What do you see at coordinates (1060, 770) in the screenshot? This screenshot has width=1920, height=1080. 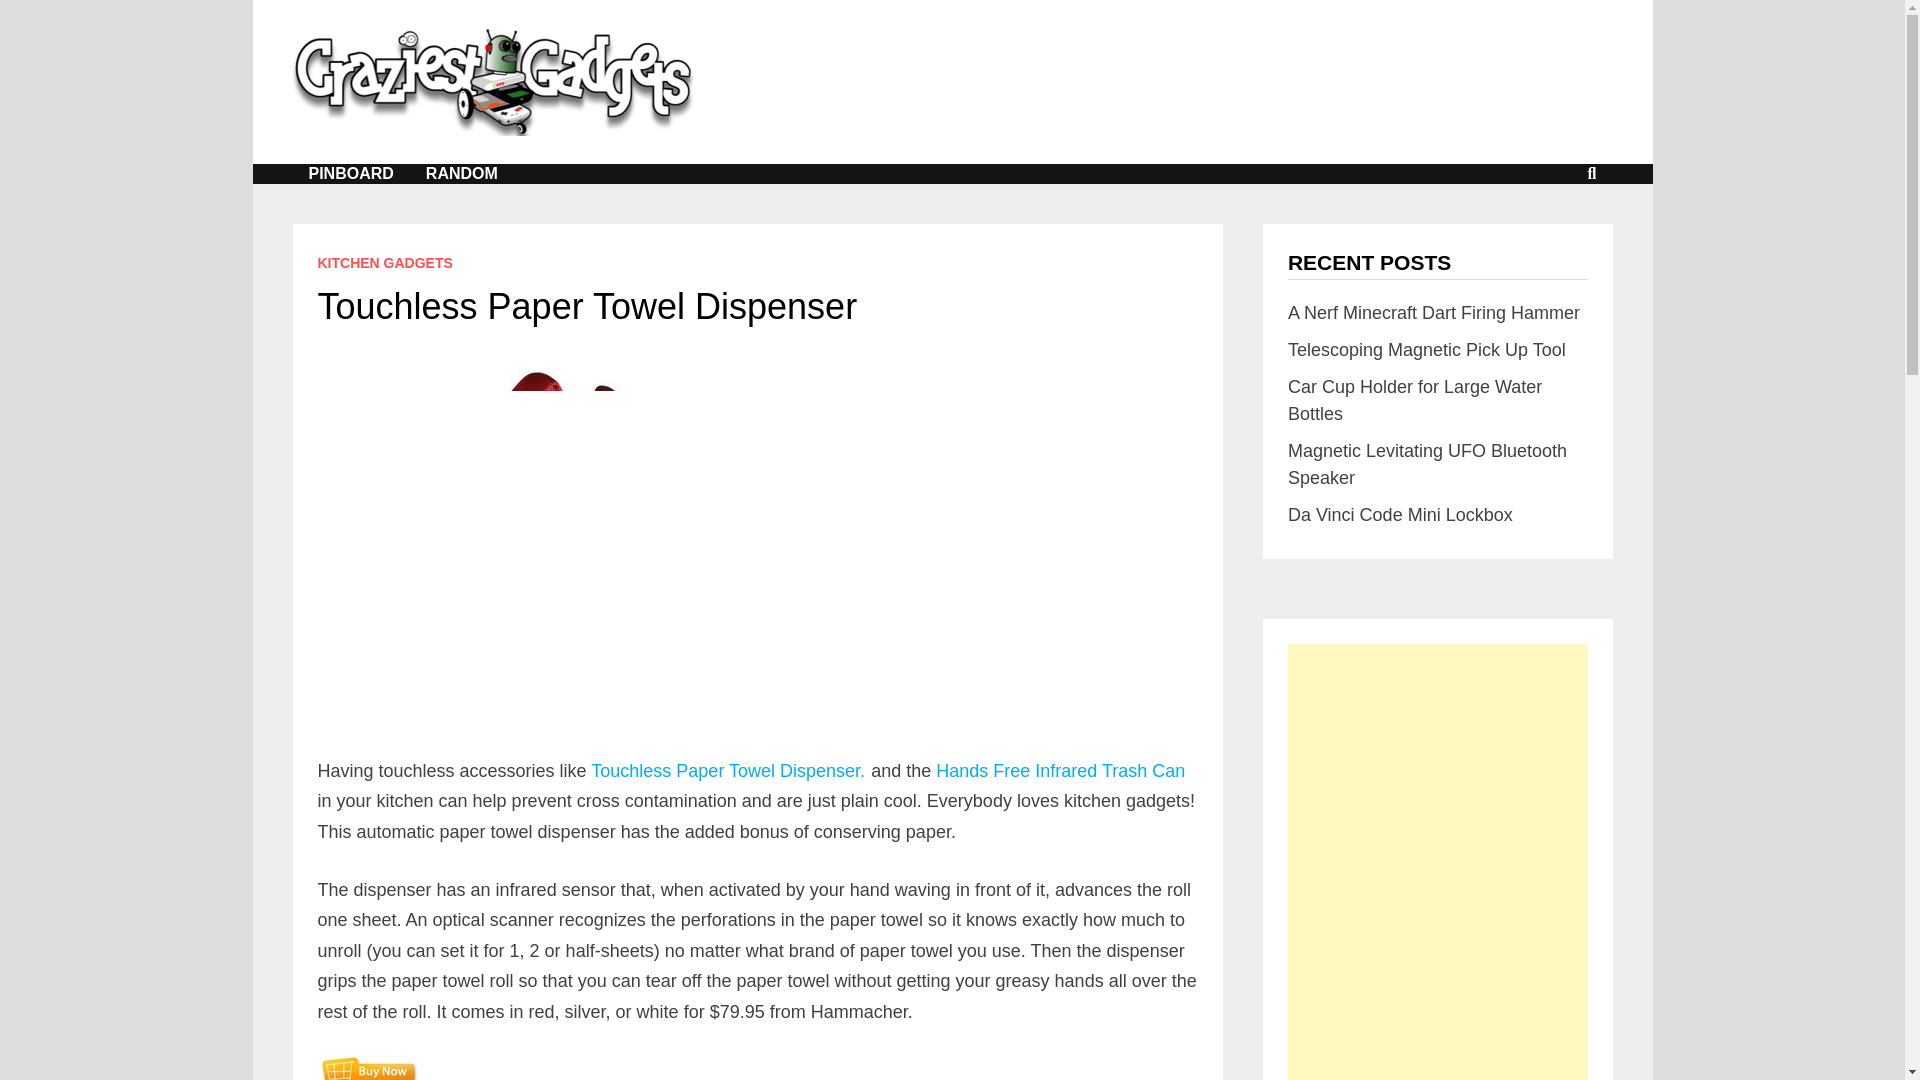 I see `Hands Free Infrared Trash Can` at bounding box center [1060, 770].